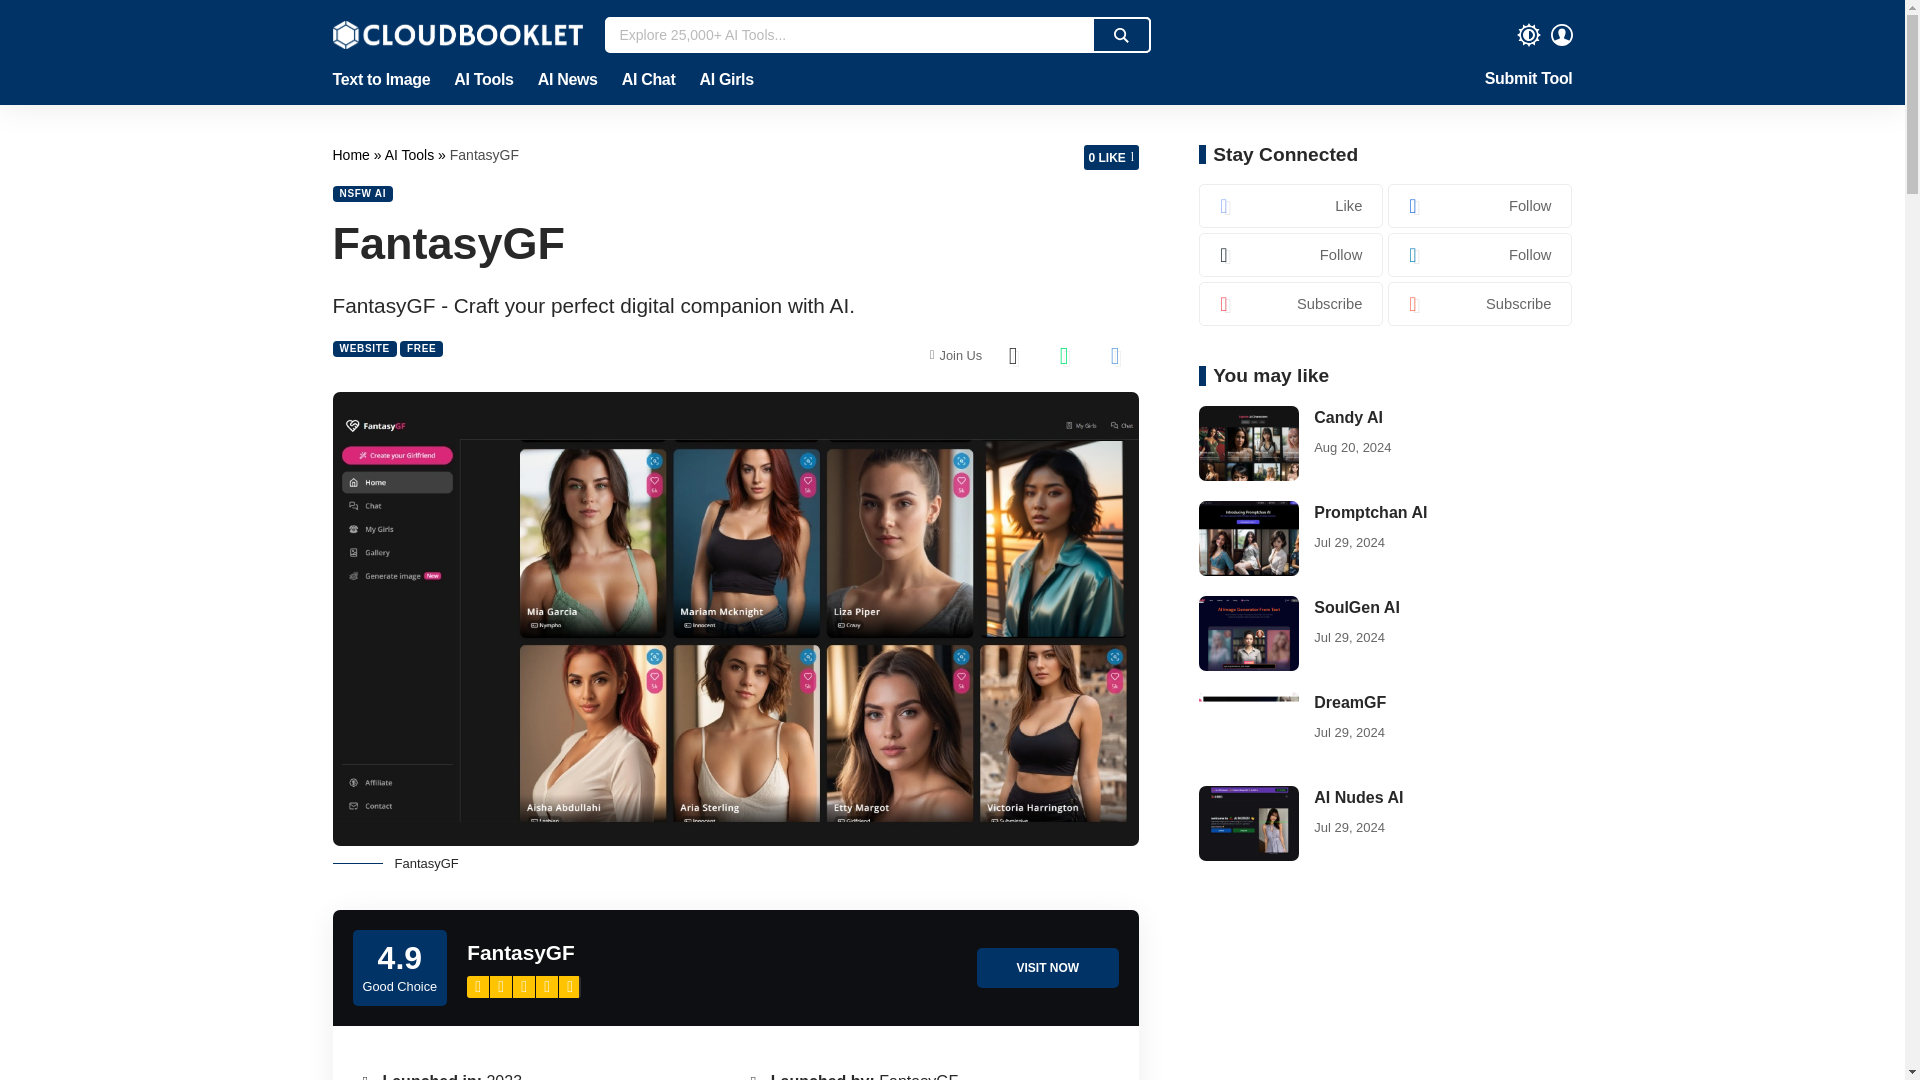  I want to click on AI Tools, so click(482, 80).